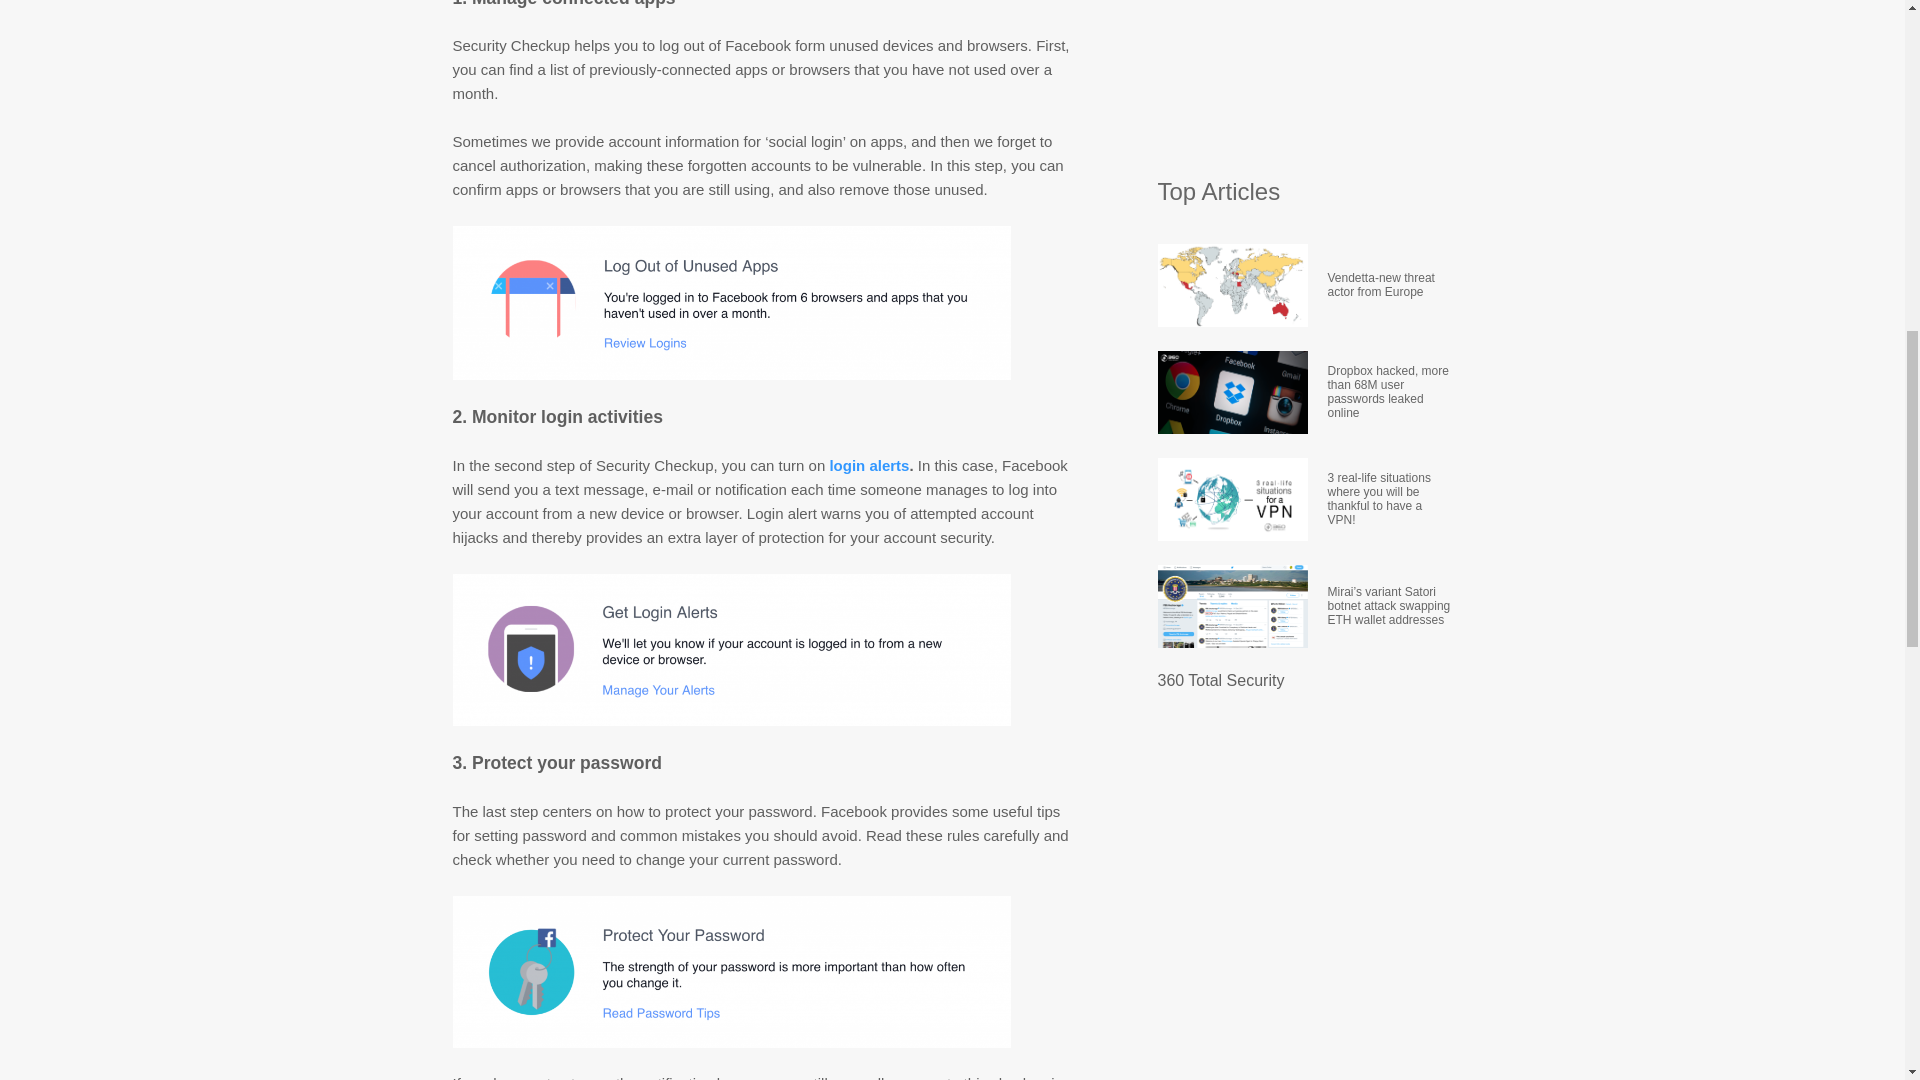 The width and height of the screenshot is (1920, 1080). What do you see at coordinates (1307, 78) in the screenshot?
I see `Advertisement` at bounding box center [1307, 78].